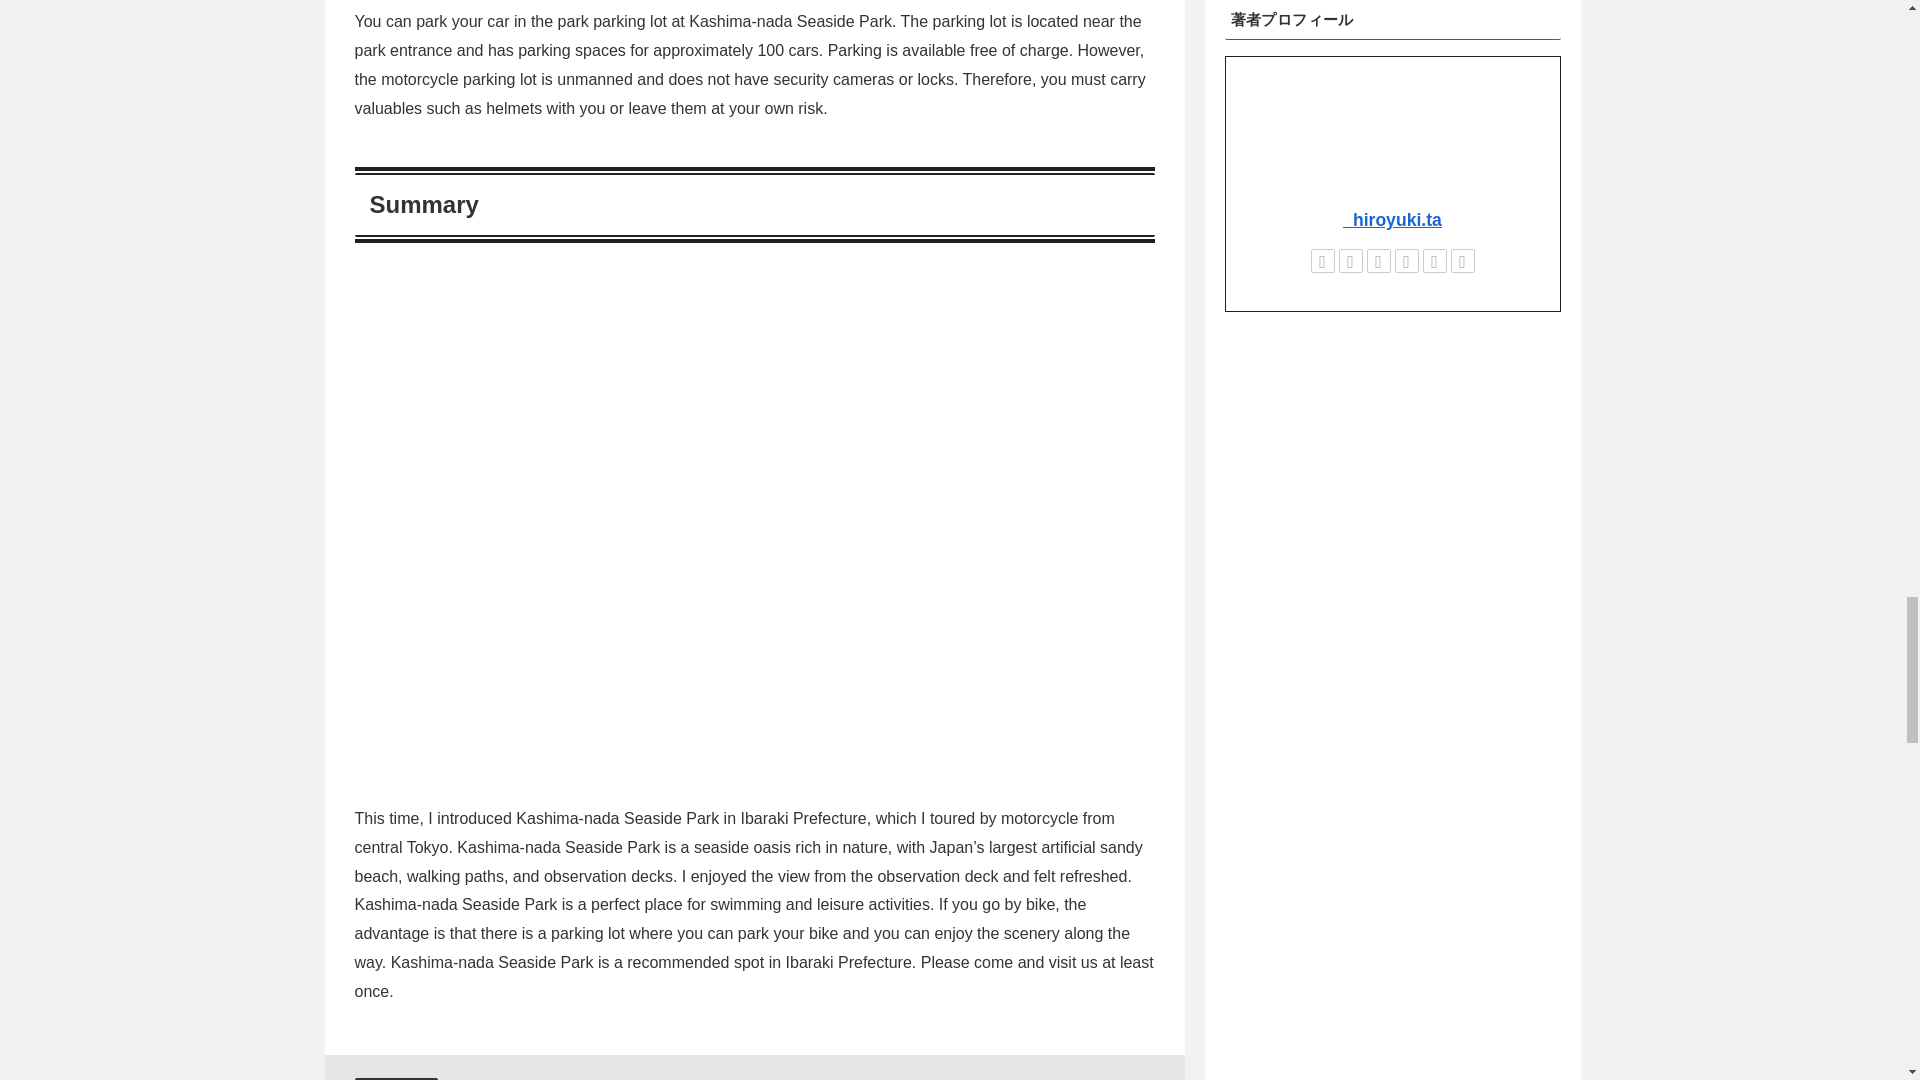 This screenshot has height=1080, width=1920. I want to click on touring spot, so click(395, 1078).